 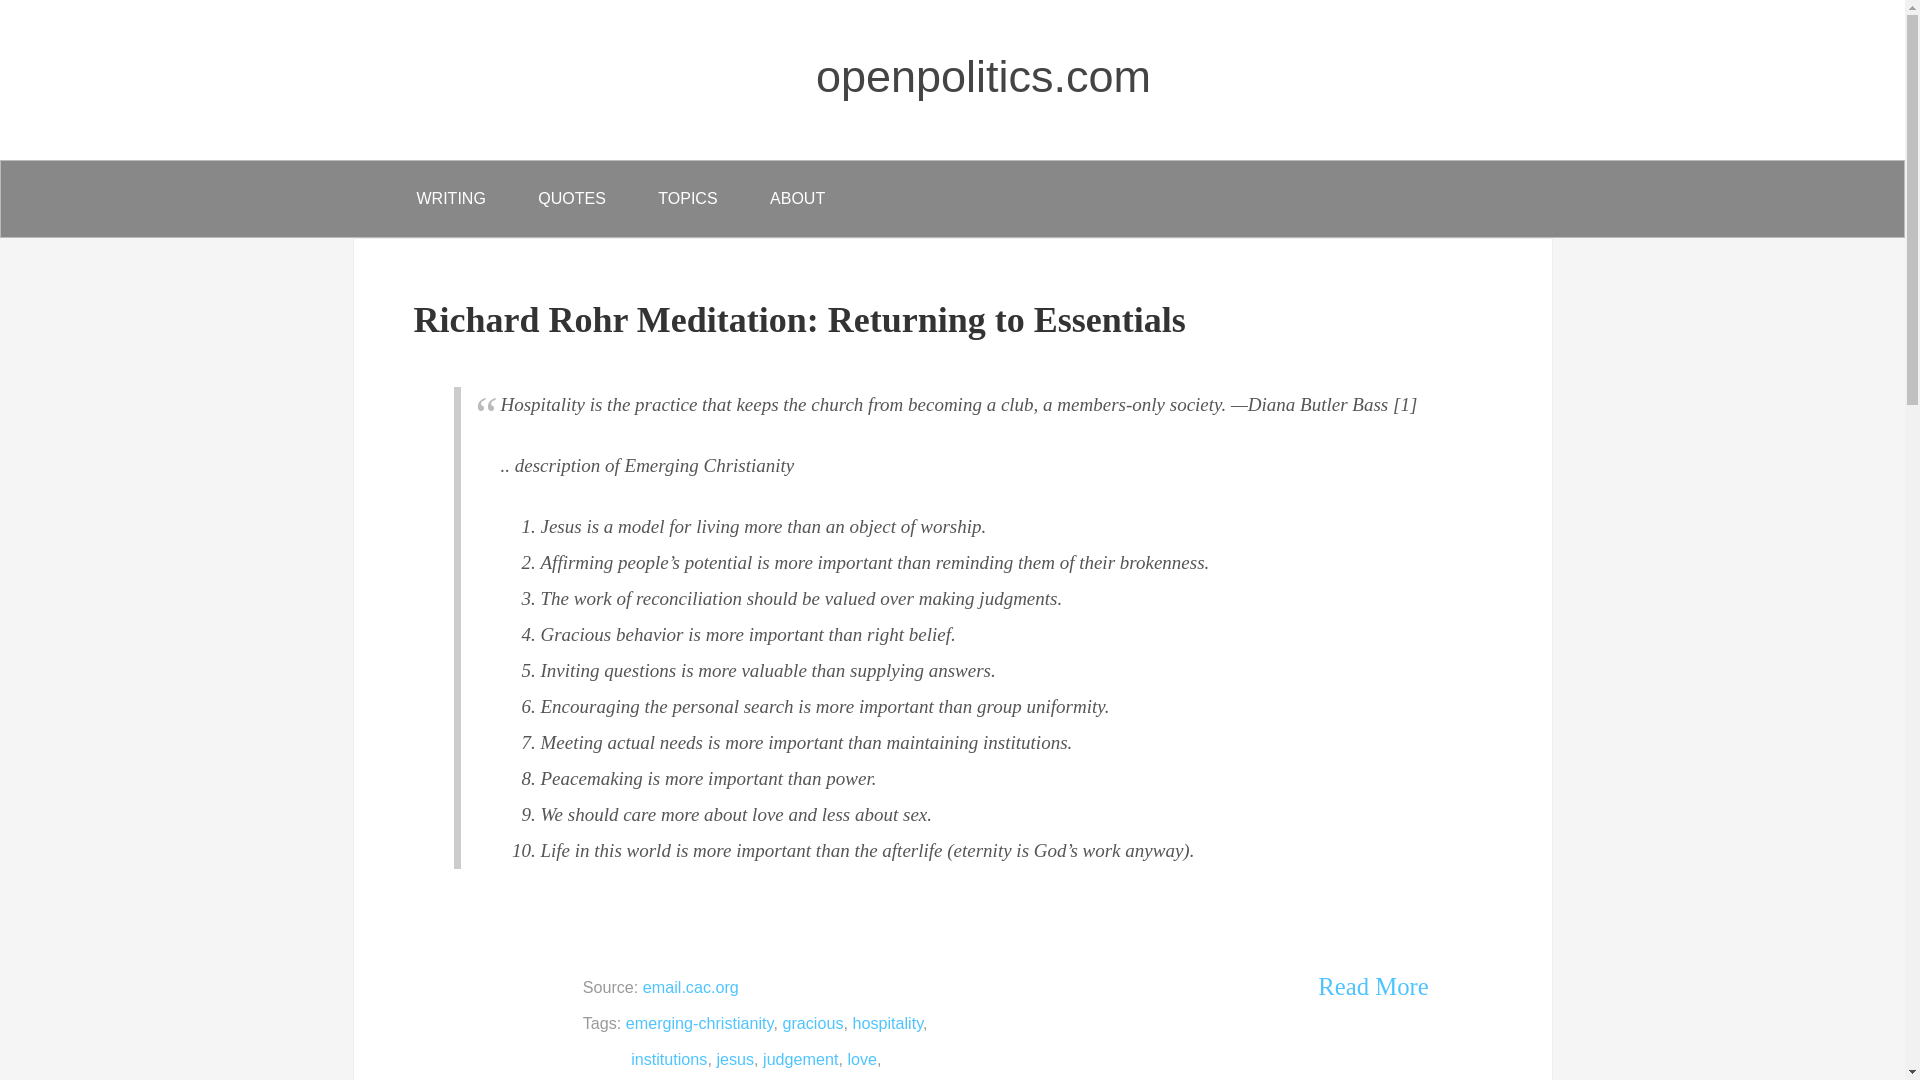 What do you see at coordinates (735, 1058) in the screenshot?
I see `jesus` at bounding box center [735, 1058].